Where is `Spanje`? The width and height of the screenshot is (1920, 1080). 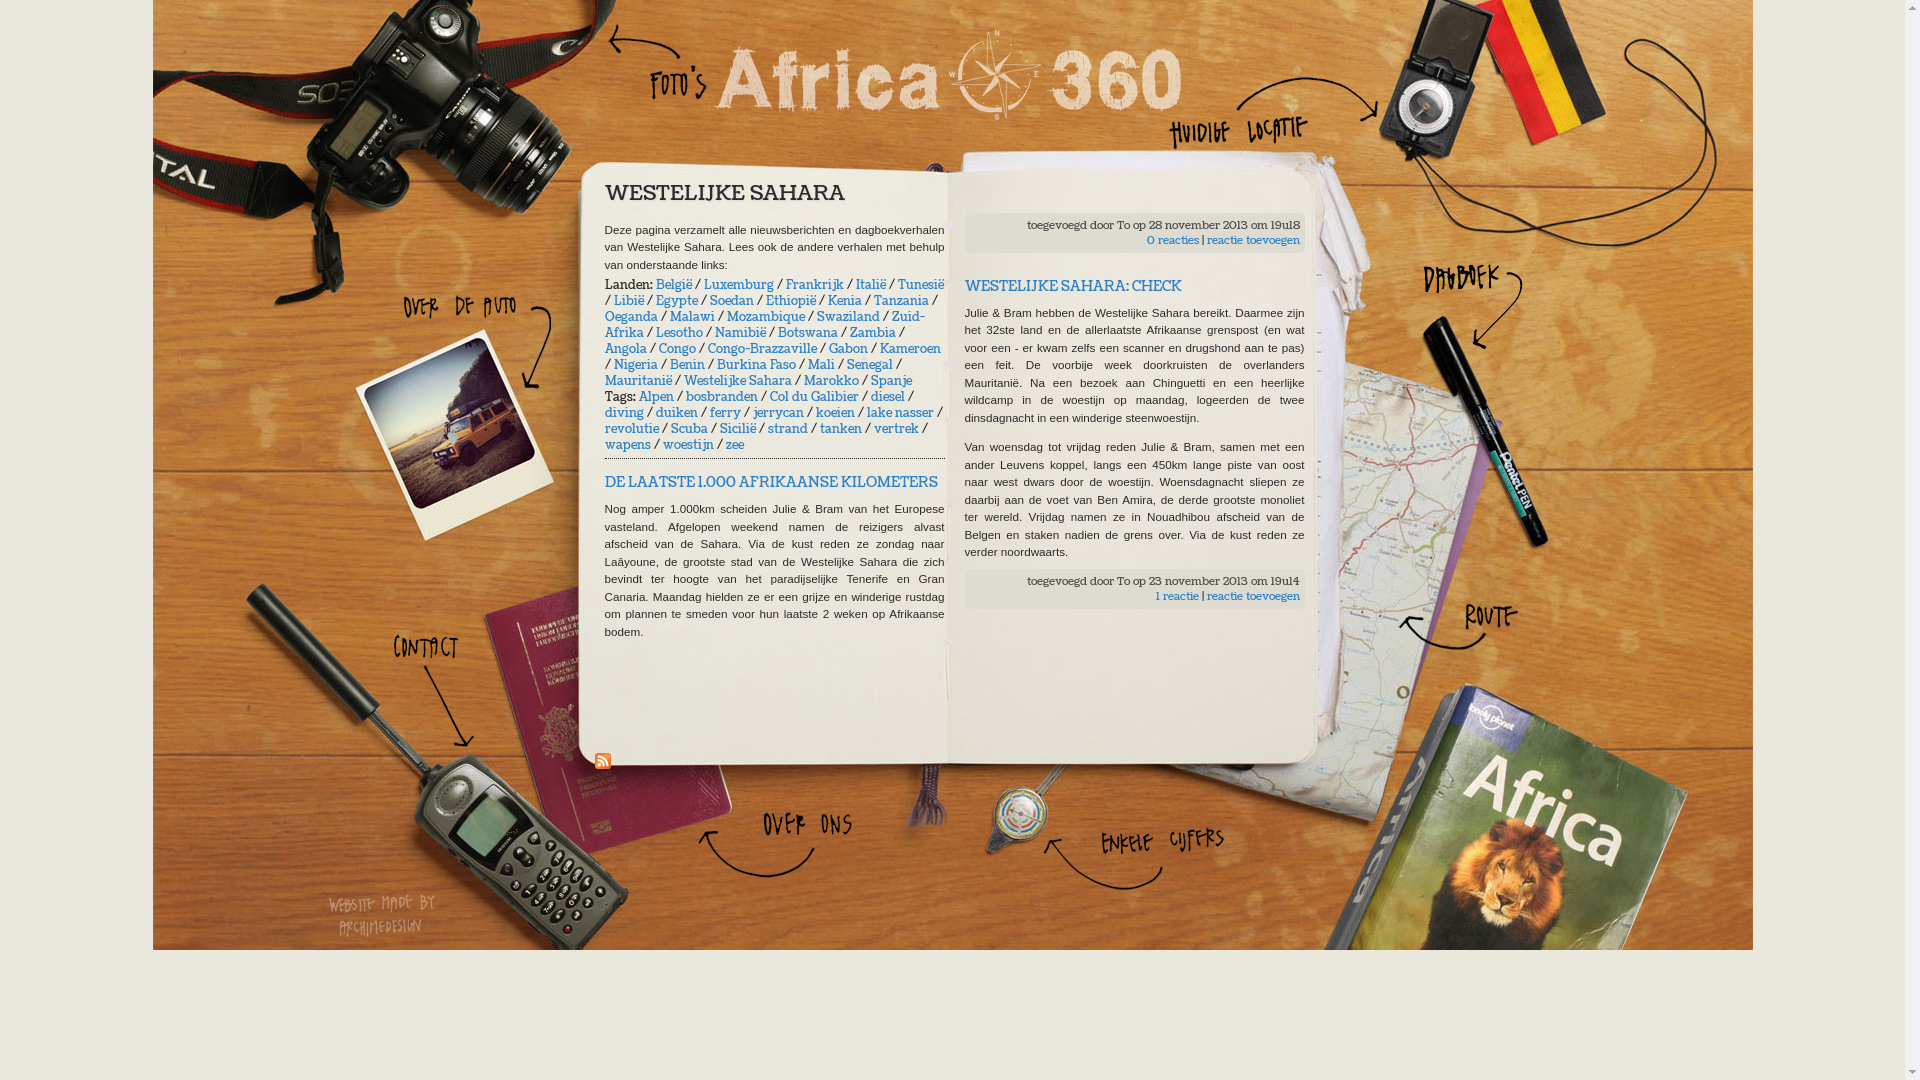
Spanje is located at coordinates (890, 381).